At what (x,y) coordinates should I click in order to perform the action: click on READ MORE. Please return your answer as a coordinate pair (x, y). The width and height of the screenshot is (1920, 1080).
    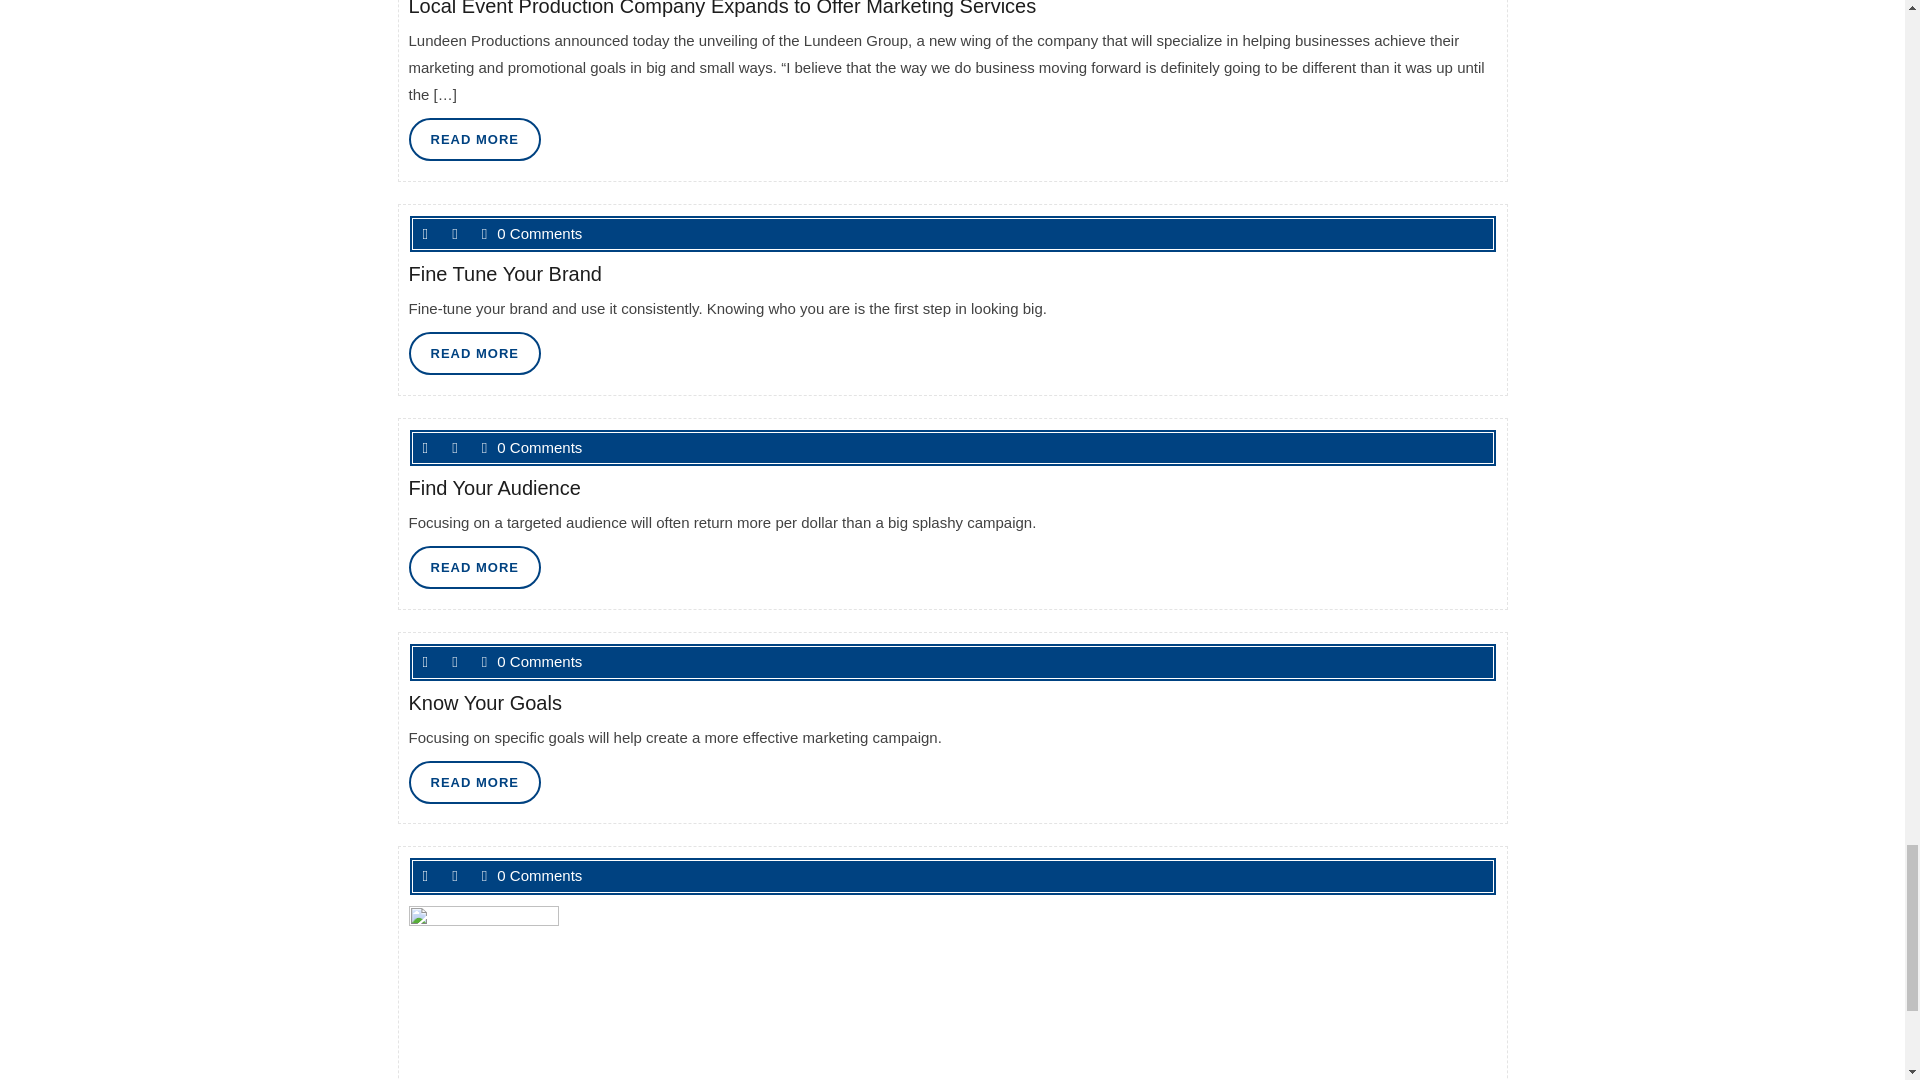
    Looking at the image, I should click on (473, 138).